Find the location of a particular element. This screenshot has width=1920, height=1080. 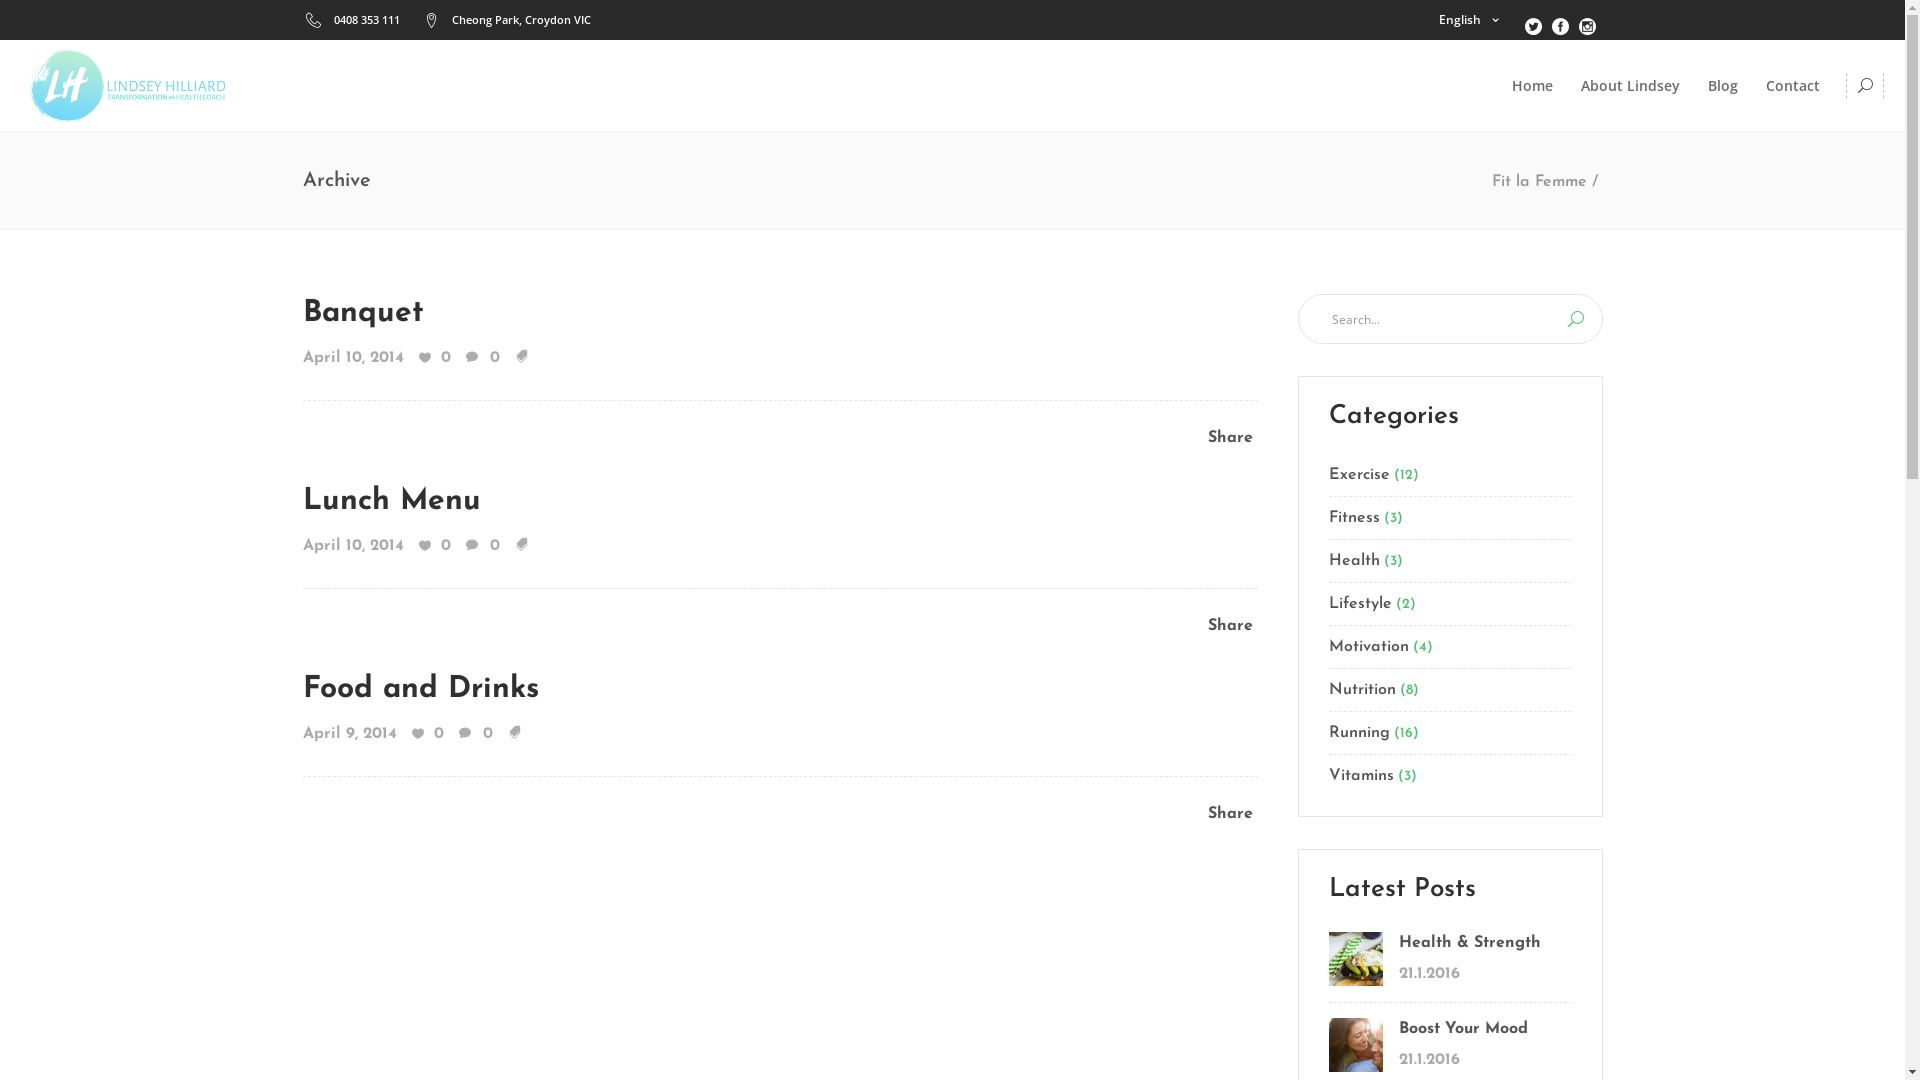

0 is located at coordinates (483, 547).